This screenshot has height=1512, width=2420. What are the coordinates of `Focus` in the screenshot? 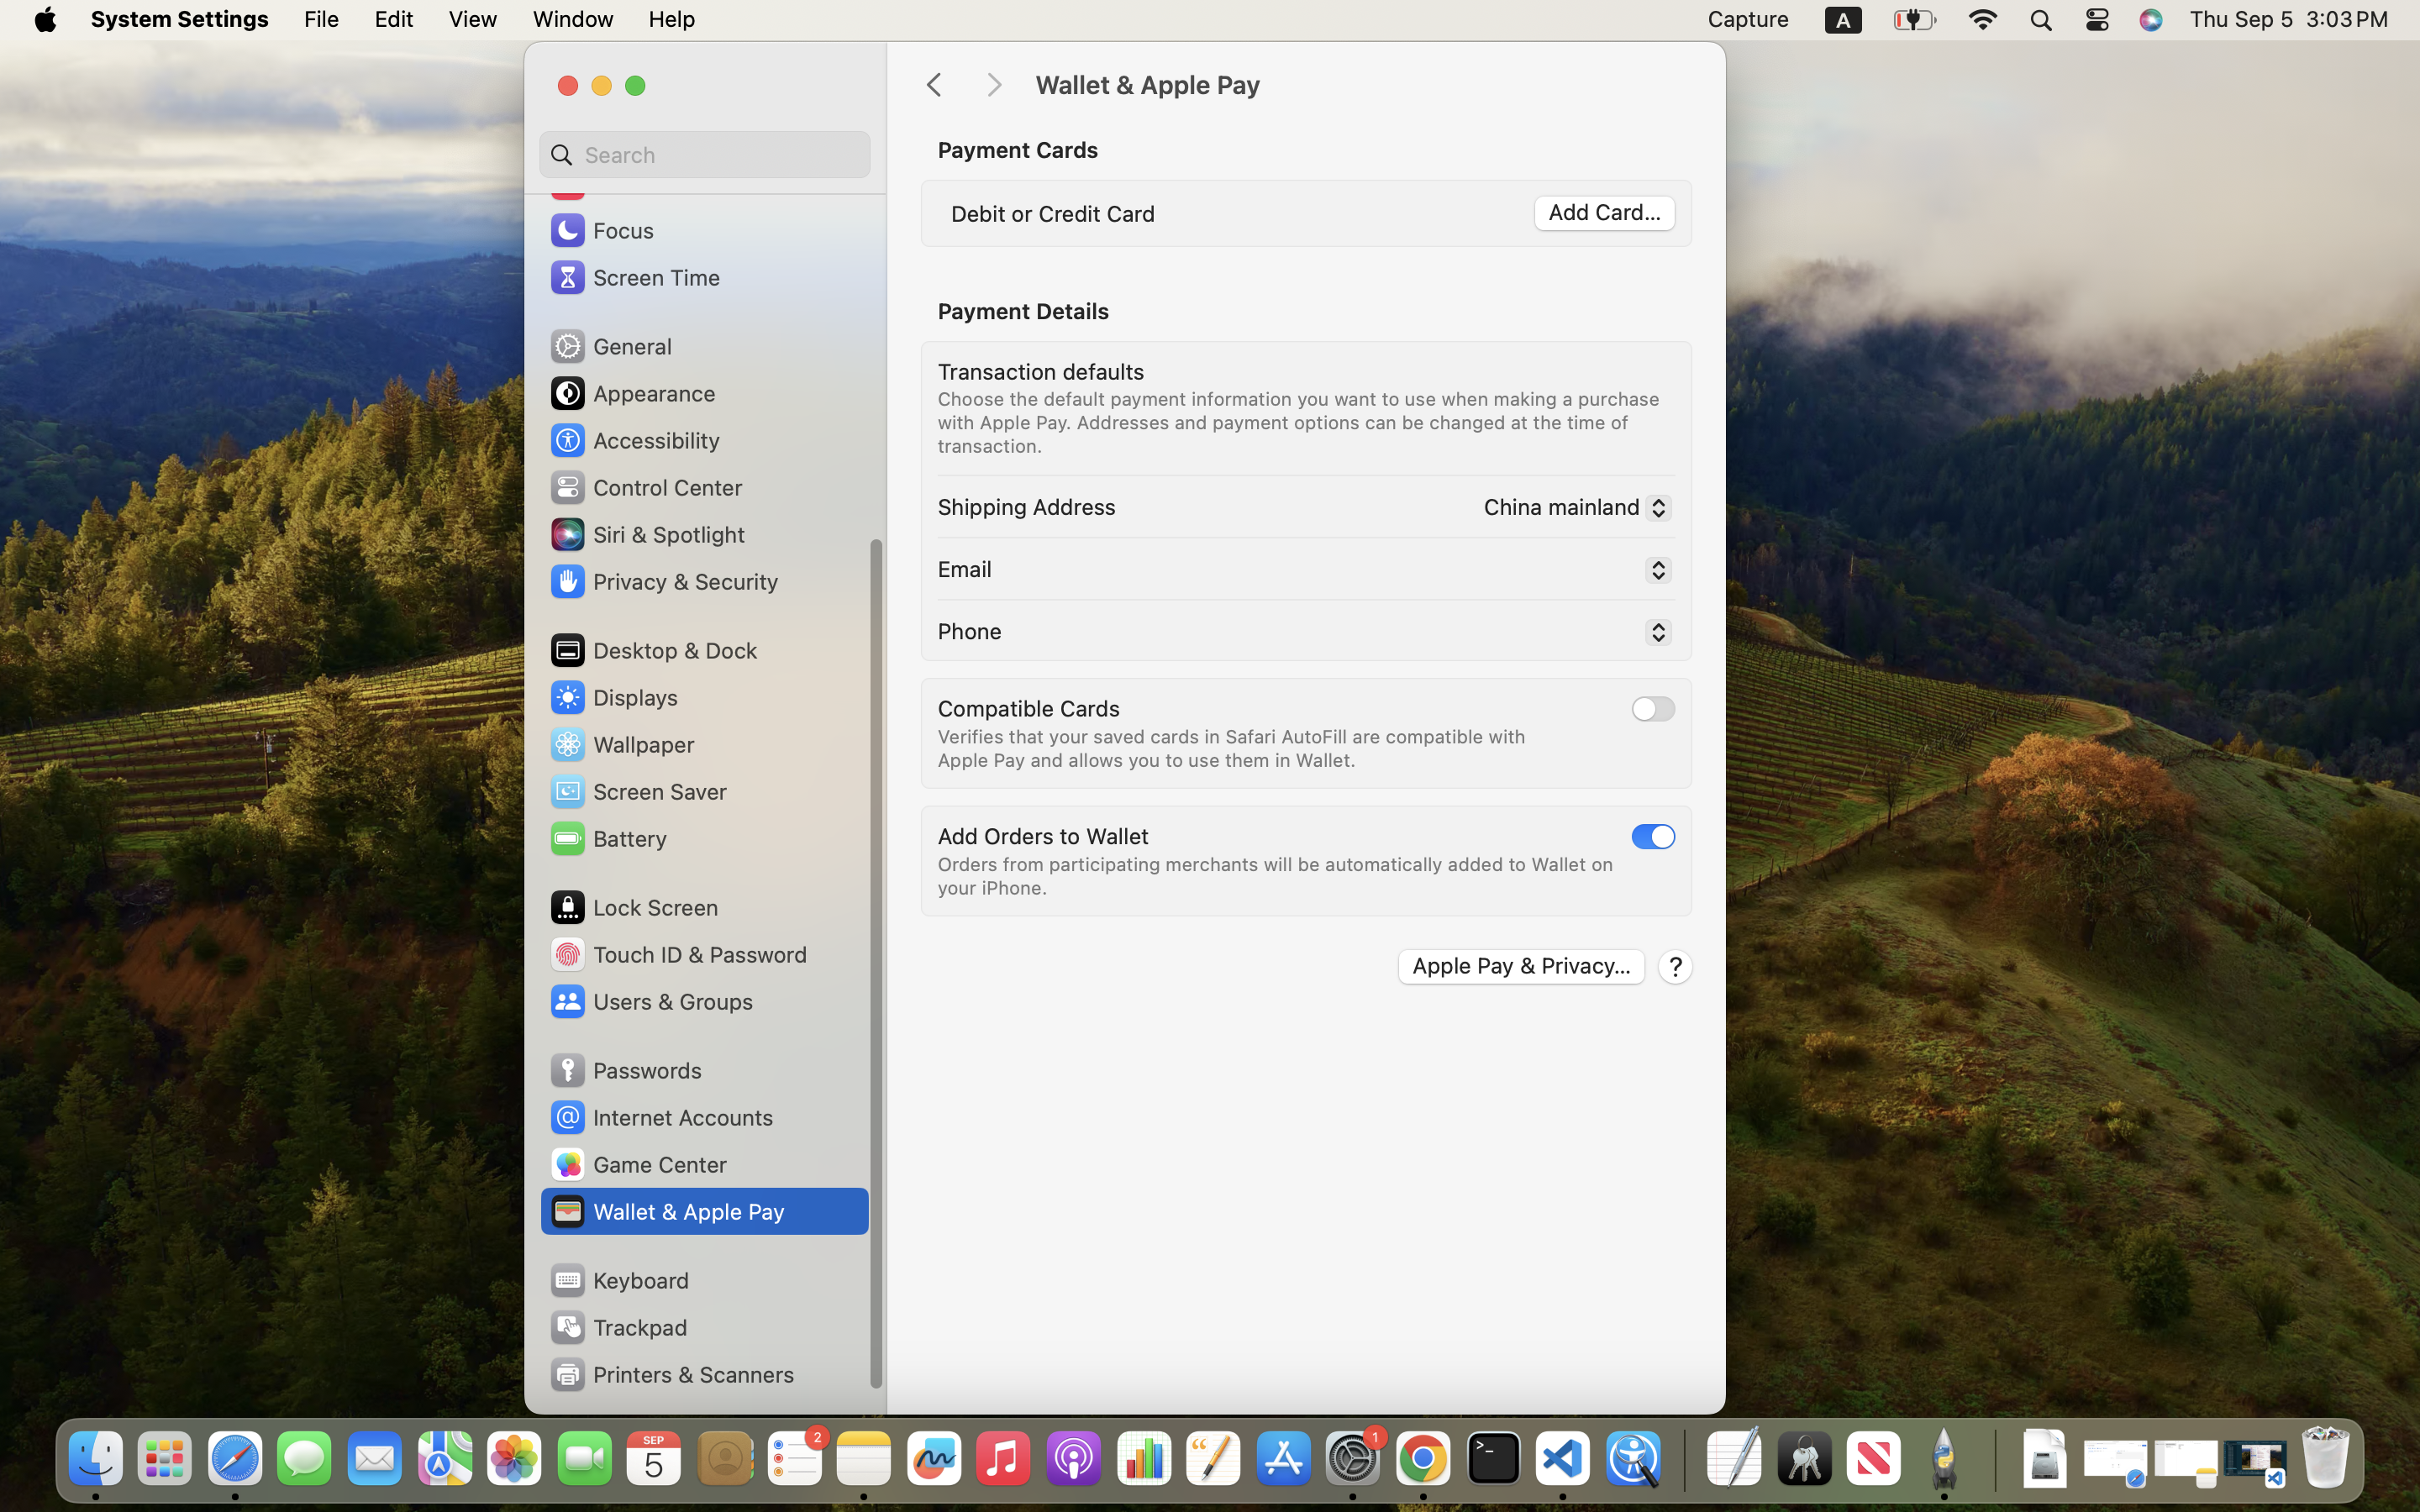 It's located at (601, 230).